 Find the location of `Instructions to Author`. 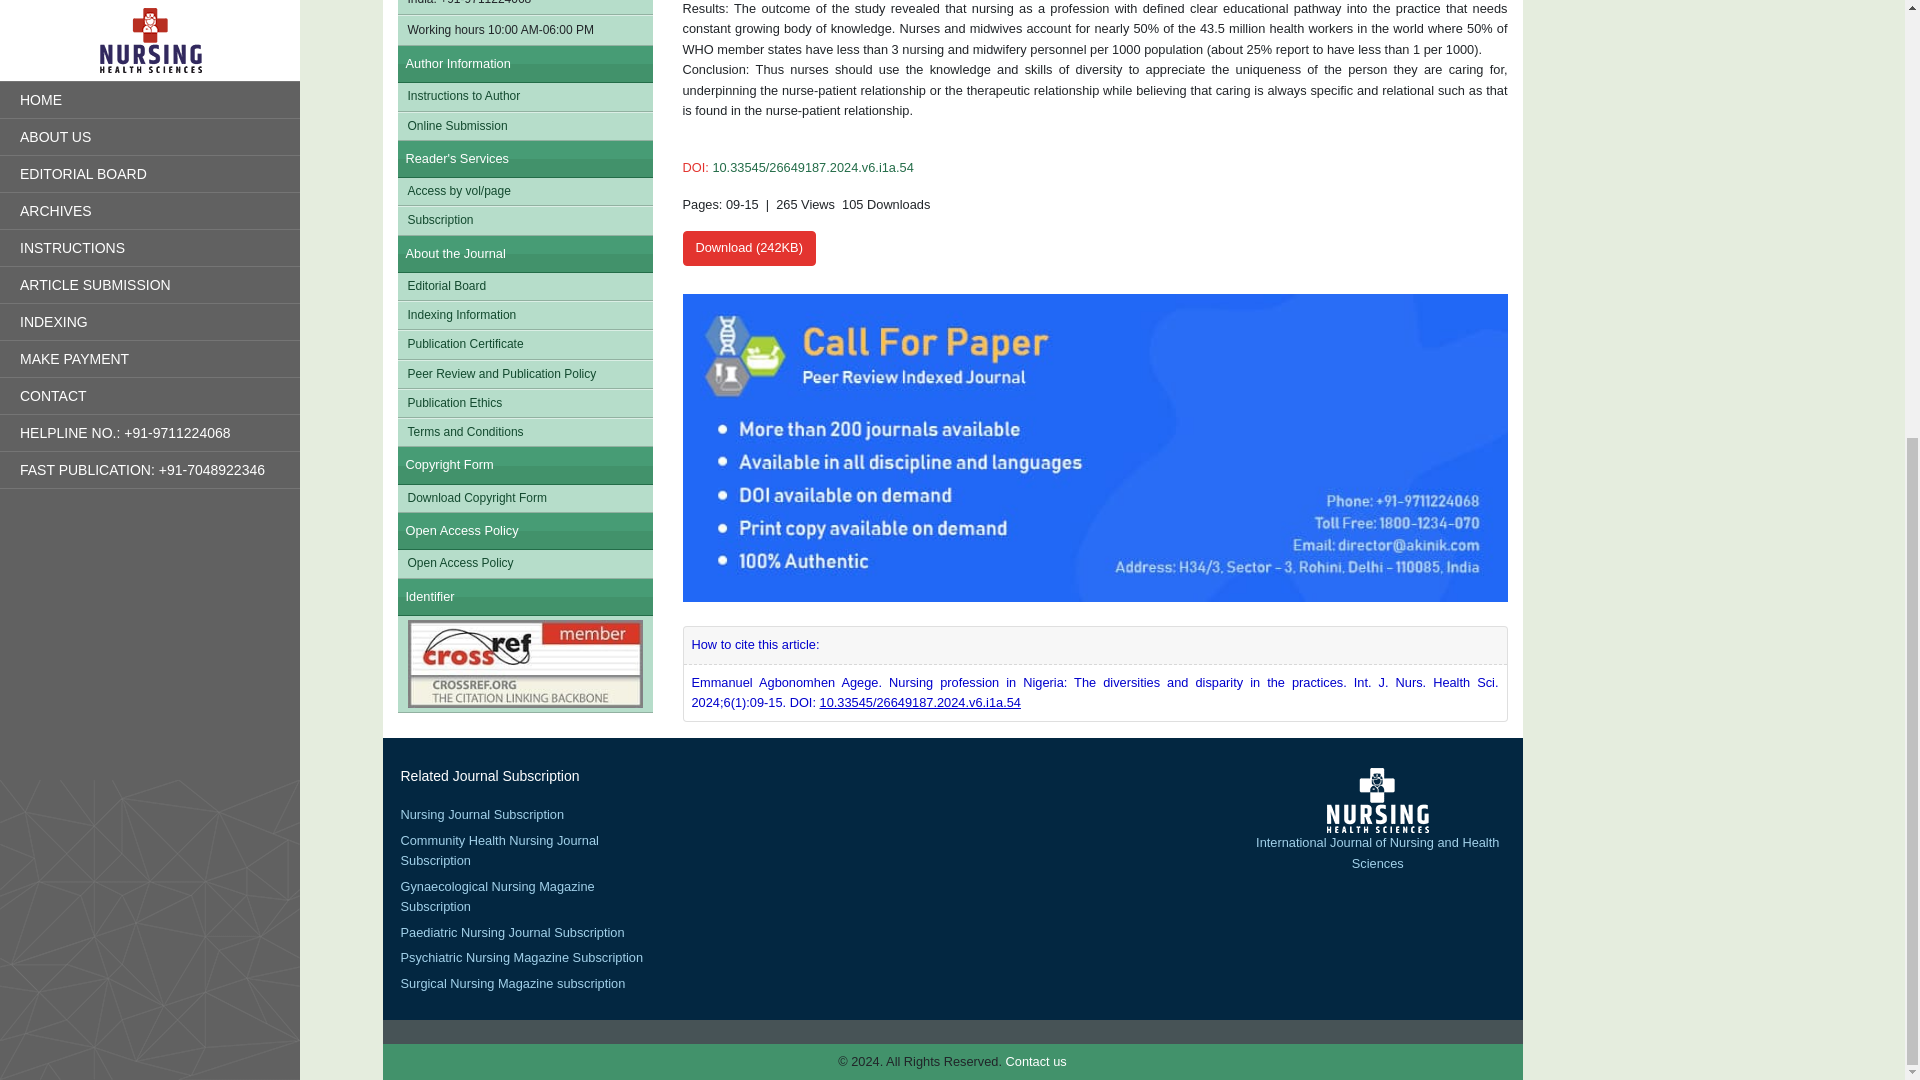

Instructions to Author is located at coordinates (524, 96).